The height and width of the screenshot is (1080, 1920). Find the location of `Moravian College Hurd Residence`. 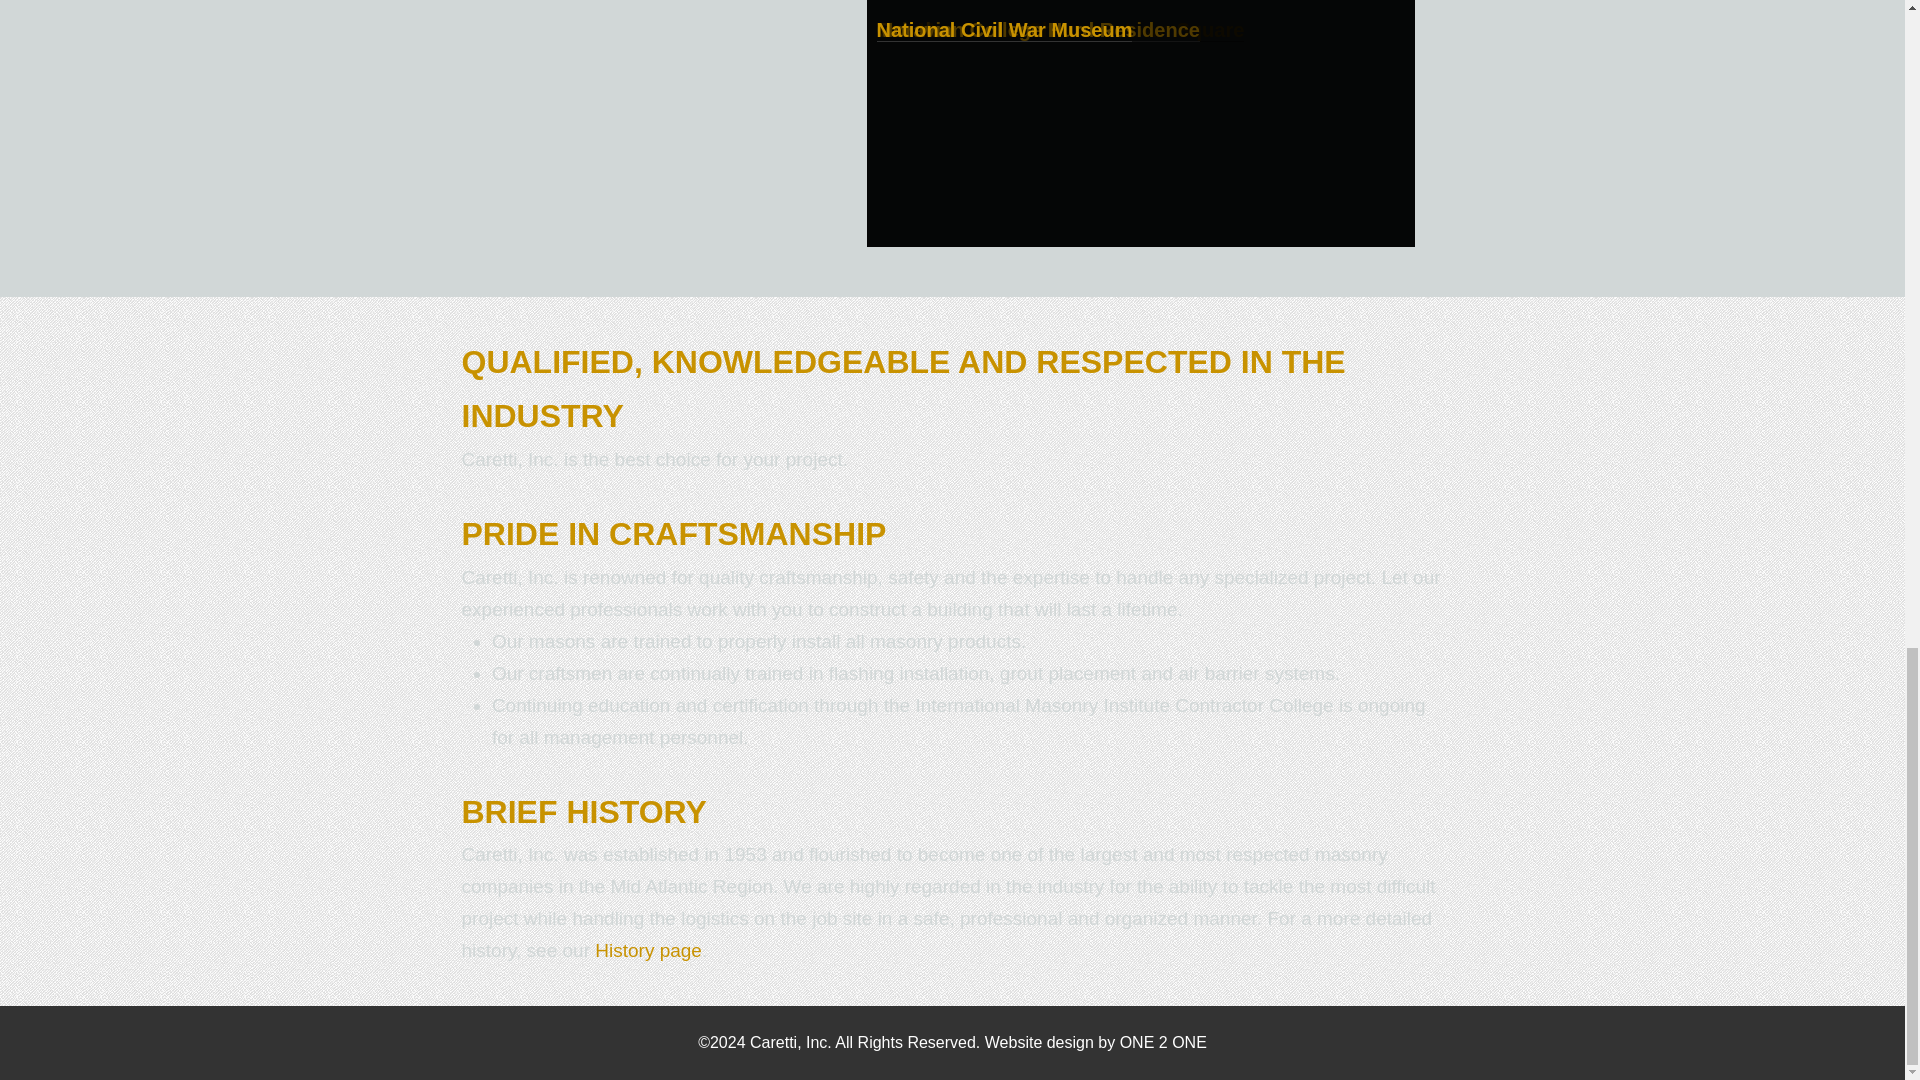

Moravian College Hurd Residence is located at coordinates (1036, 30).